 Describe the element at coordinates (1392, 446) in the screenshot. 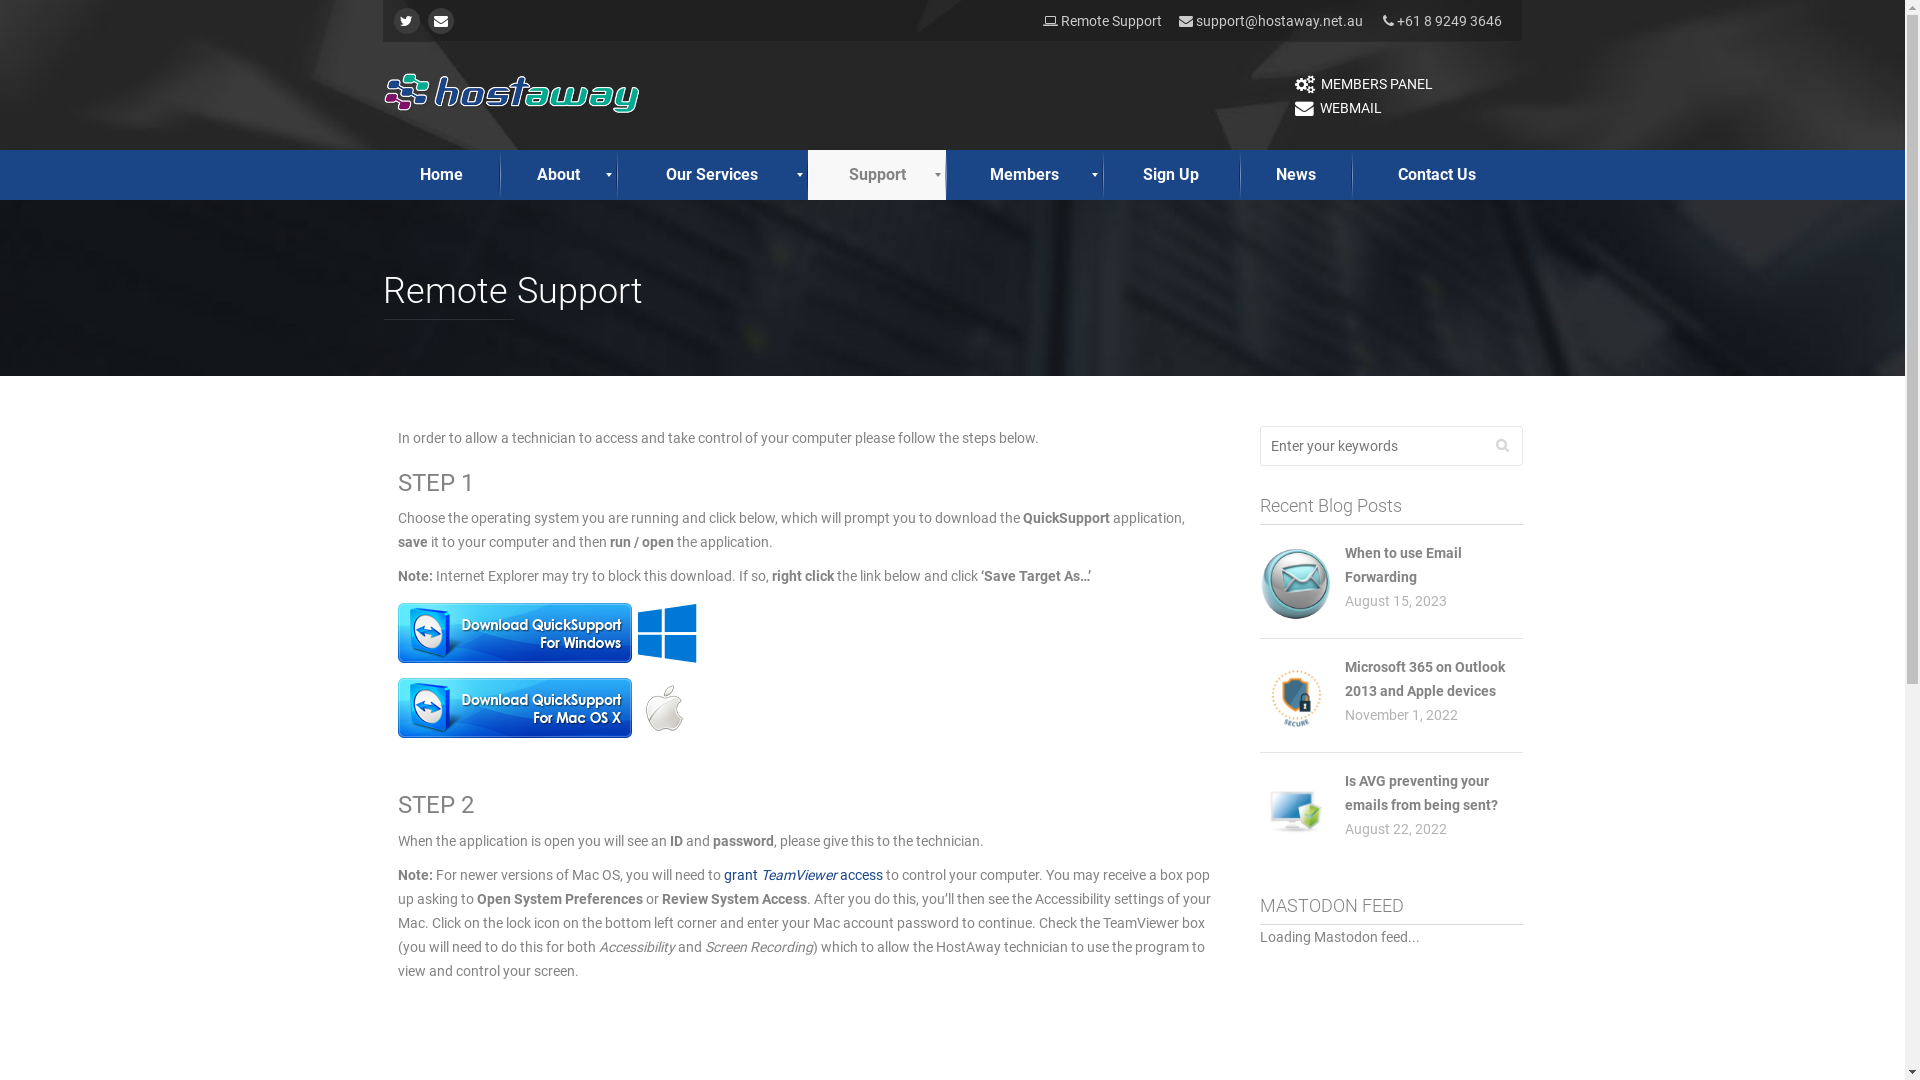

I see `Search for:` at that location.